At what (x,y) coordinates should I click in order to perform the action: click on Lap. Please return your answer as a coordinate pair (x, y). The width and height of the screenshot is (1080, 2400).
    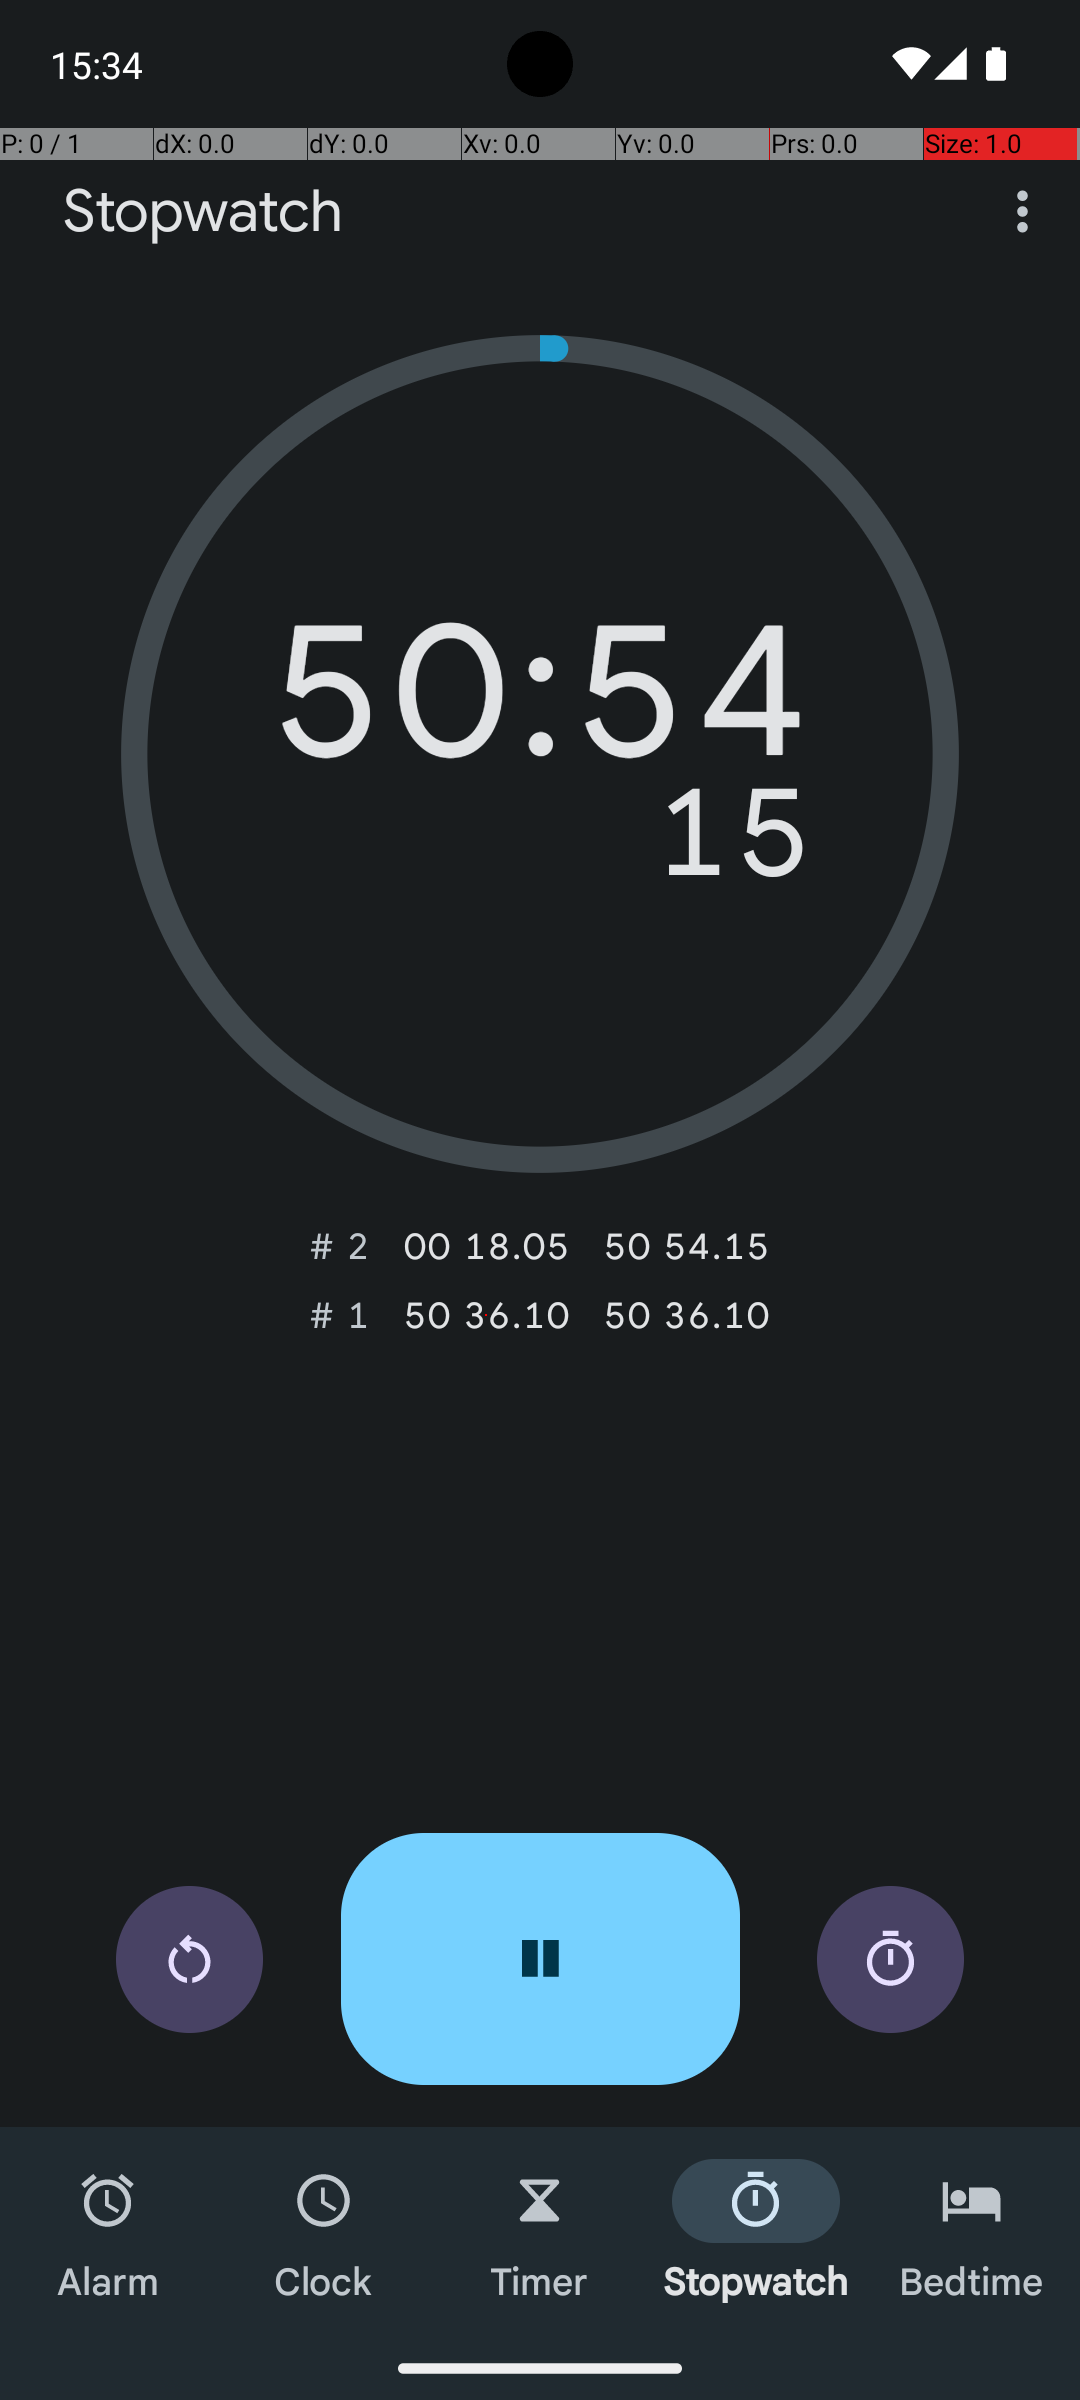
    Looking at the image, I should click on (890, 1960).